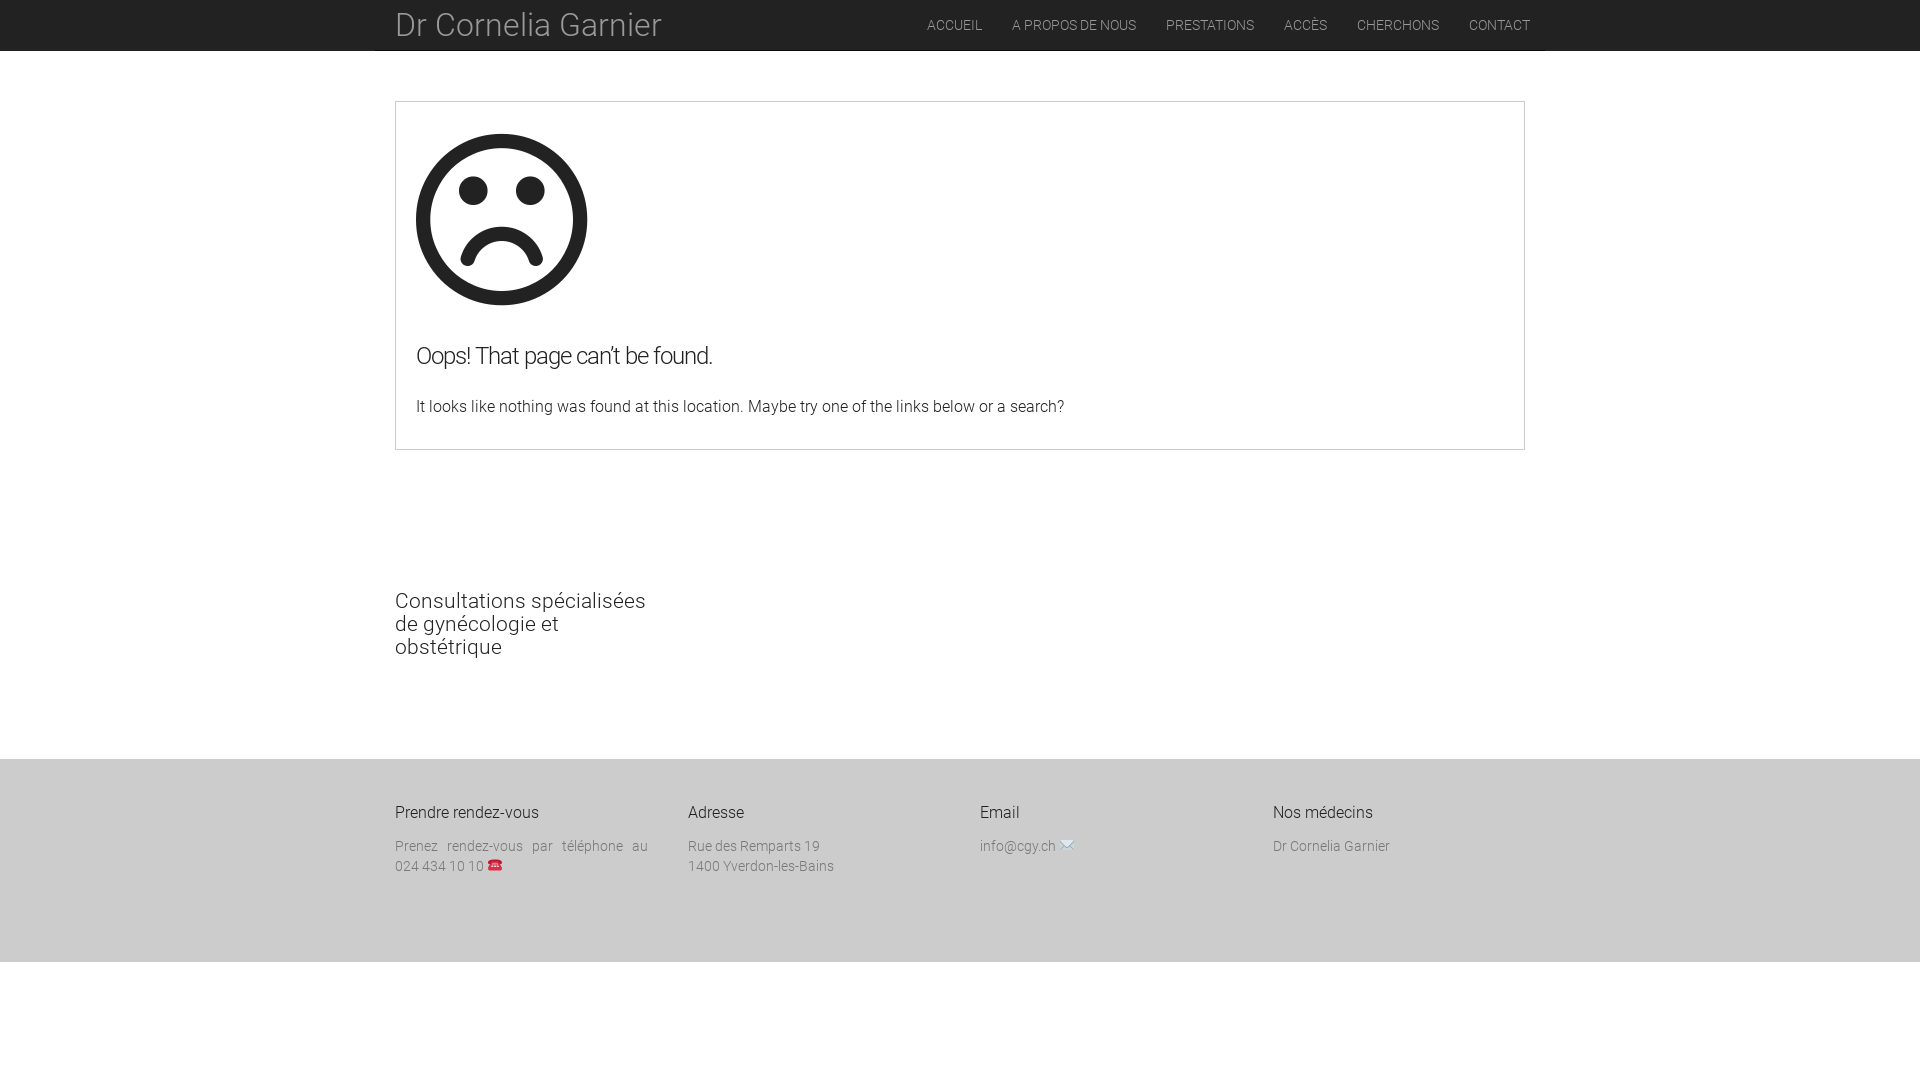 The width and height of the screenshot is (1920, 1080). I want to click on info@cgy.ch, so click(1018, 846).